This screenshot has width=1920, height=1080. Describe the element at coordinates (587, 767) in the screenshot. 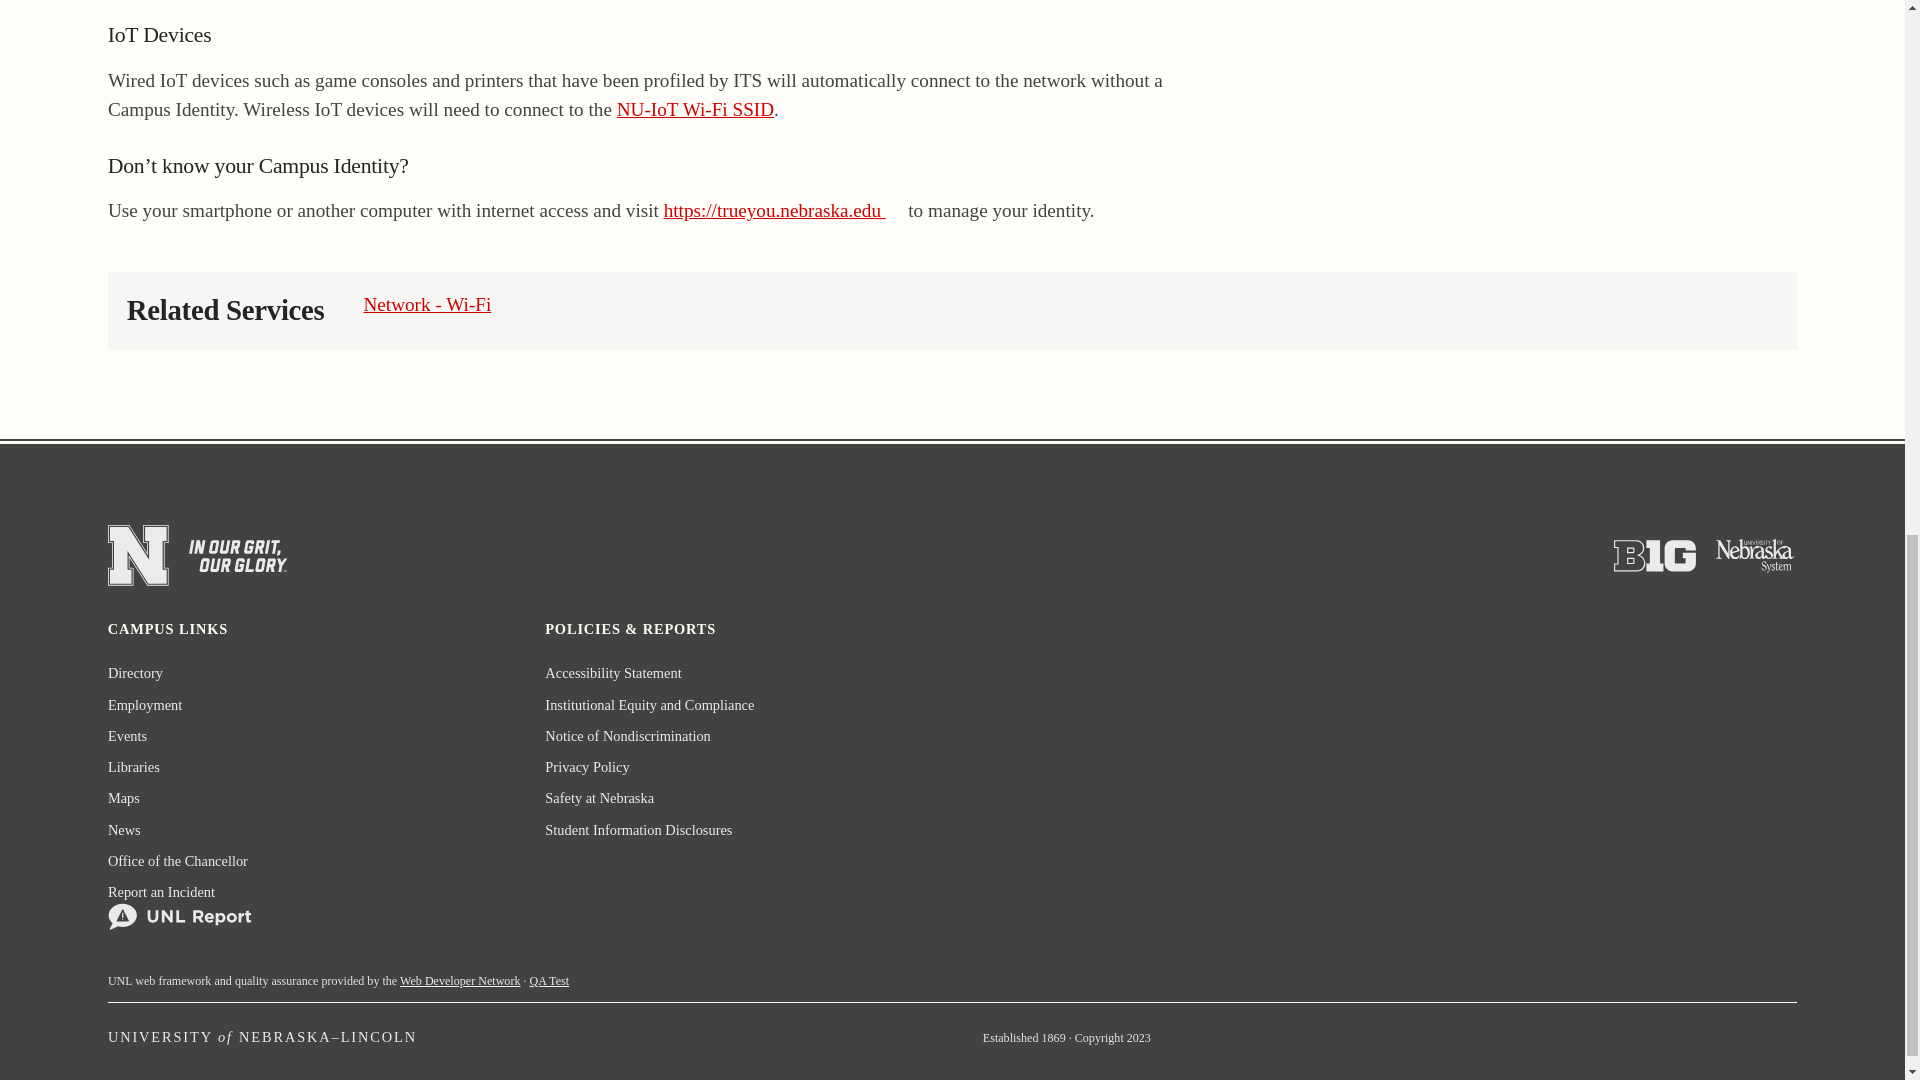

I see `Privacy Policy` at that location.